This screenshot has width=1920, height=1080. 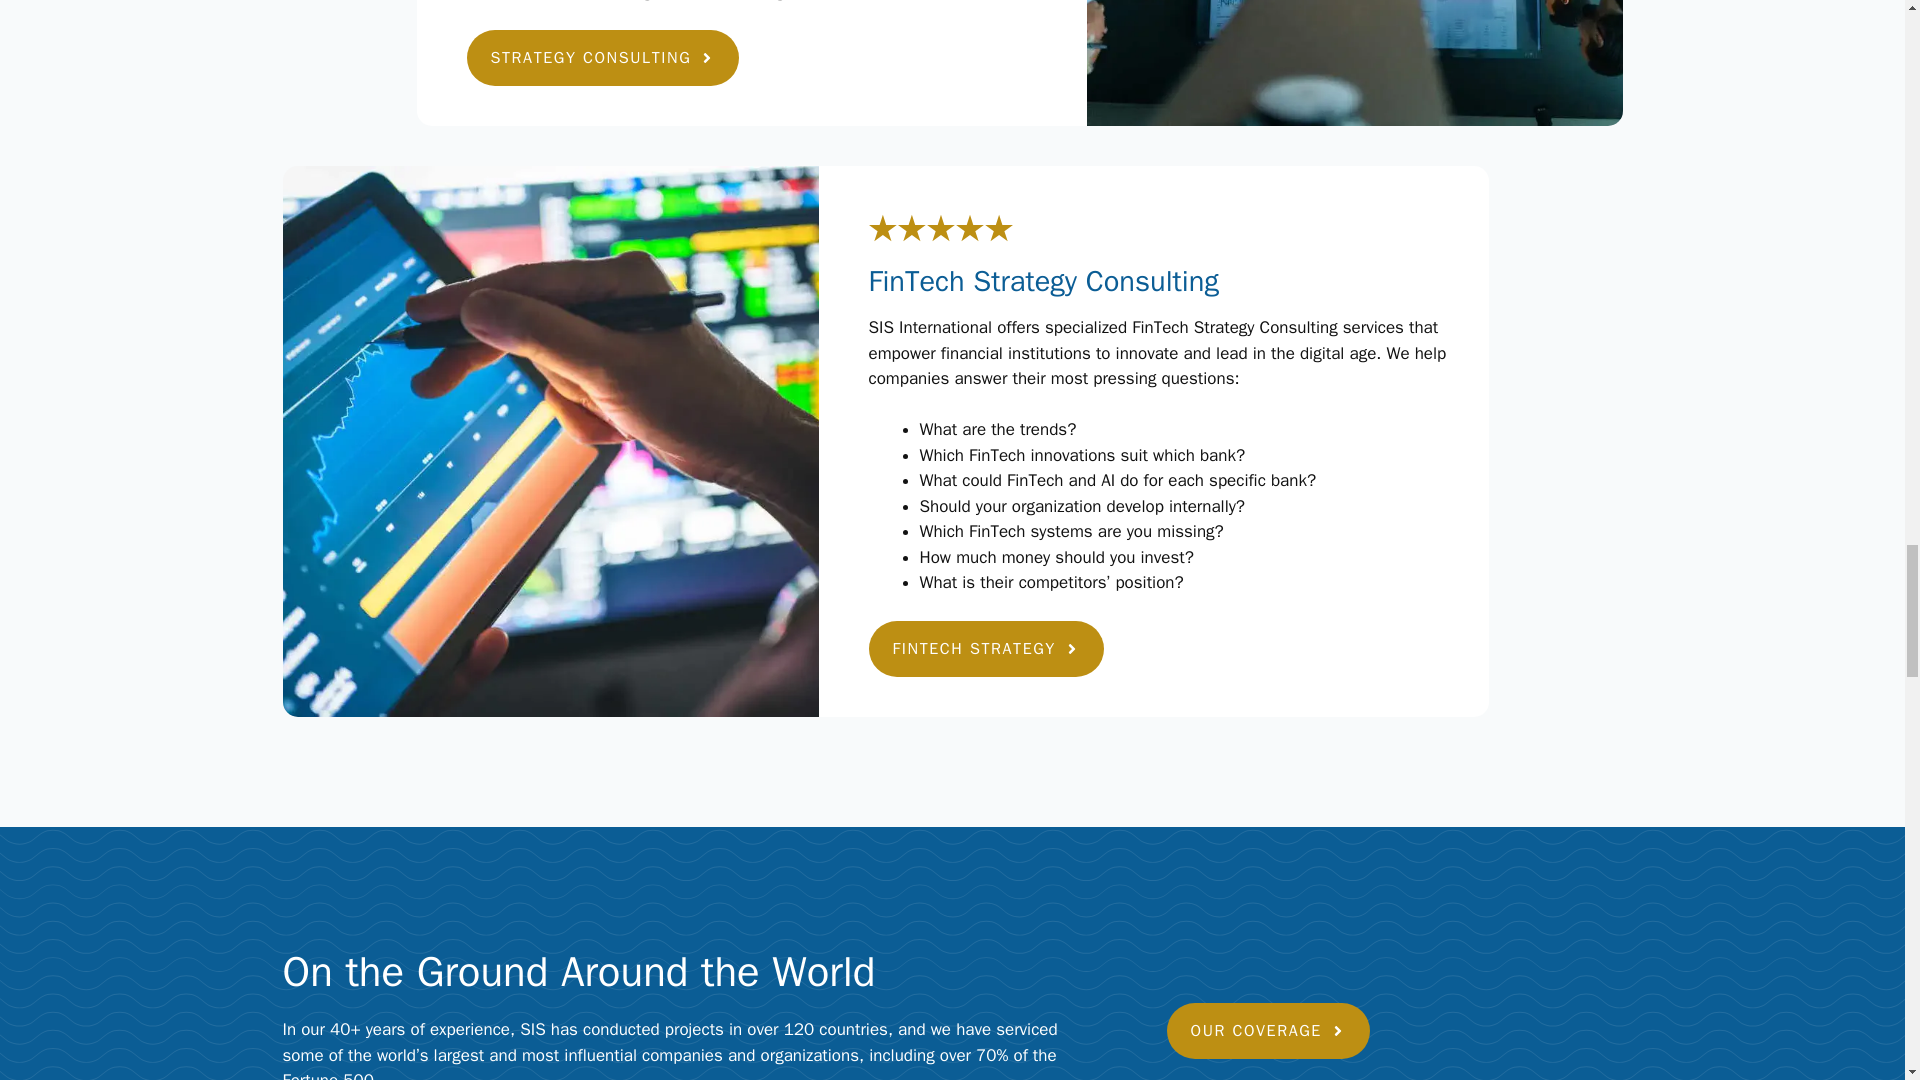 What do you see at coordinates (984, 649) in the screenshot?
I see `FINTECH STRATEGY` at bounding box center [984, 649].